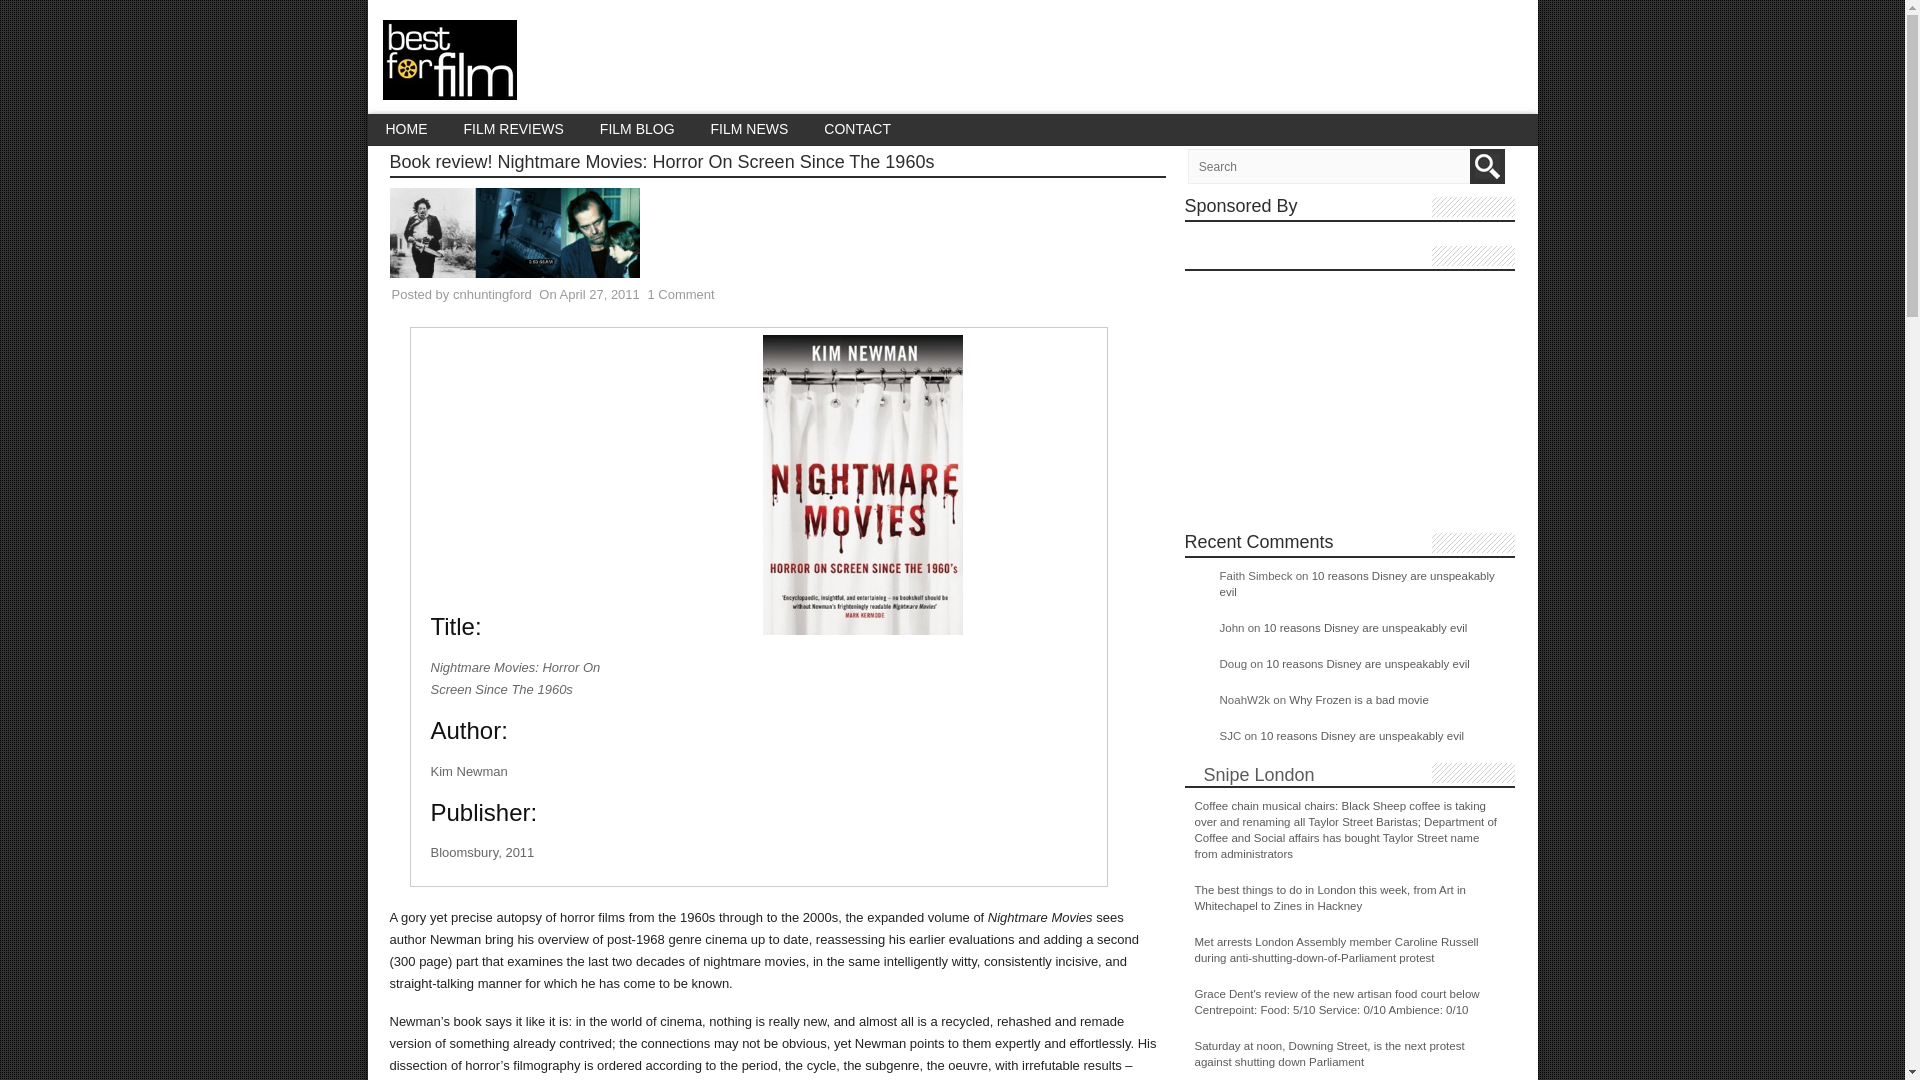 The height and width of the screenshot is (1080, 1920). Describe the element at coordinates (513, 129) in the screenshot. I see `FILM REVIEWS` at that location.